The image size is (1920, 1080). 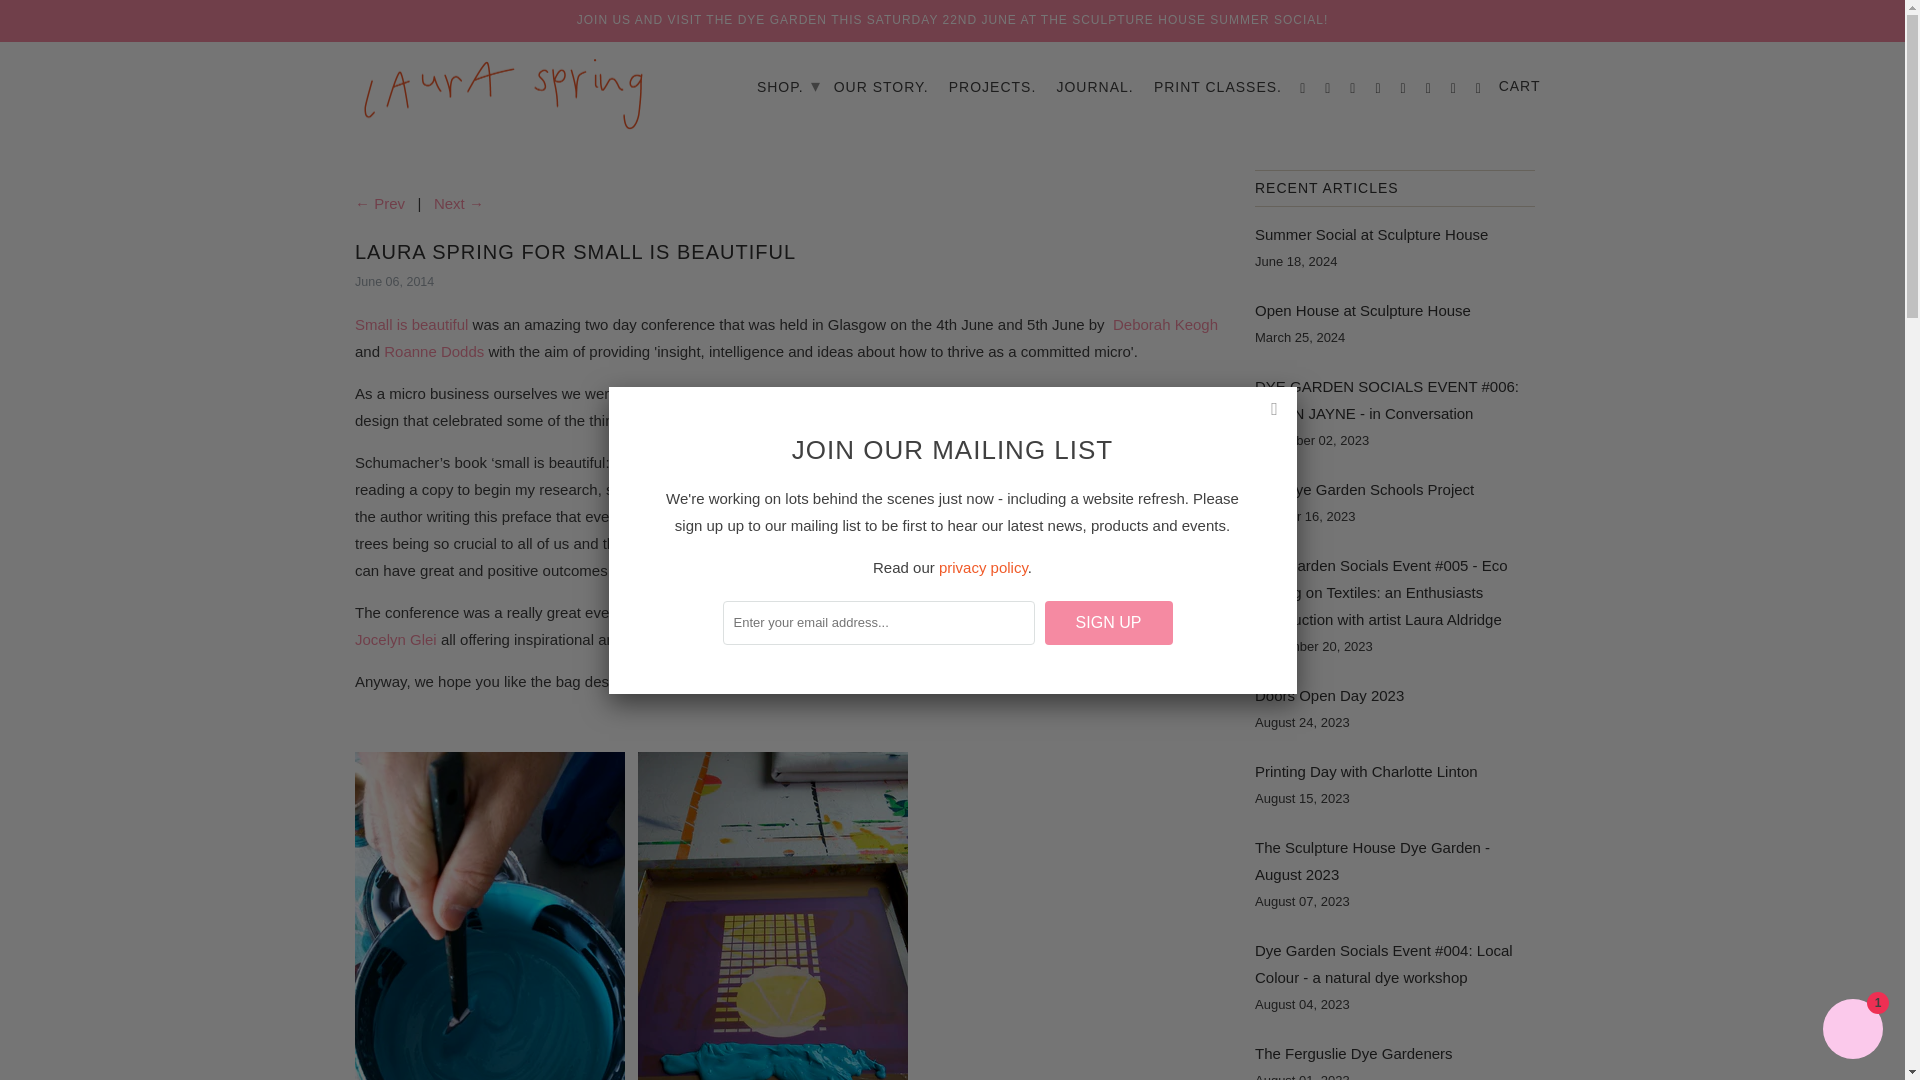 What do you see at coordinates (398, 639) in the screenshot?
I see `Jocelyn Glei` at bounding box center [398, 639].